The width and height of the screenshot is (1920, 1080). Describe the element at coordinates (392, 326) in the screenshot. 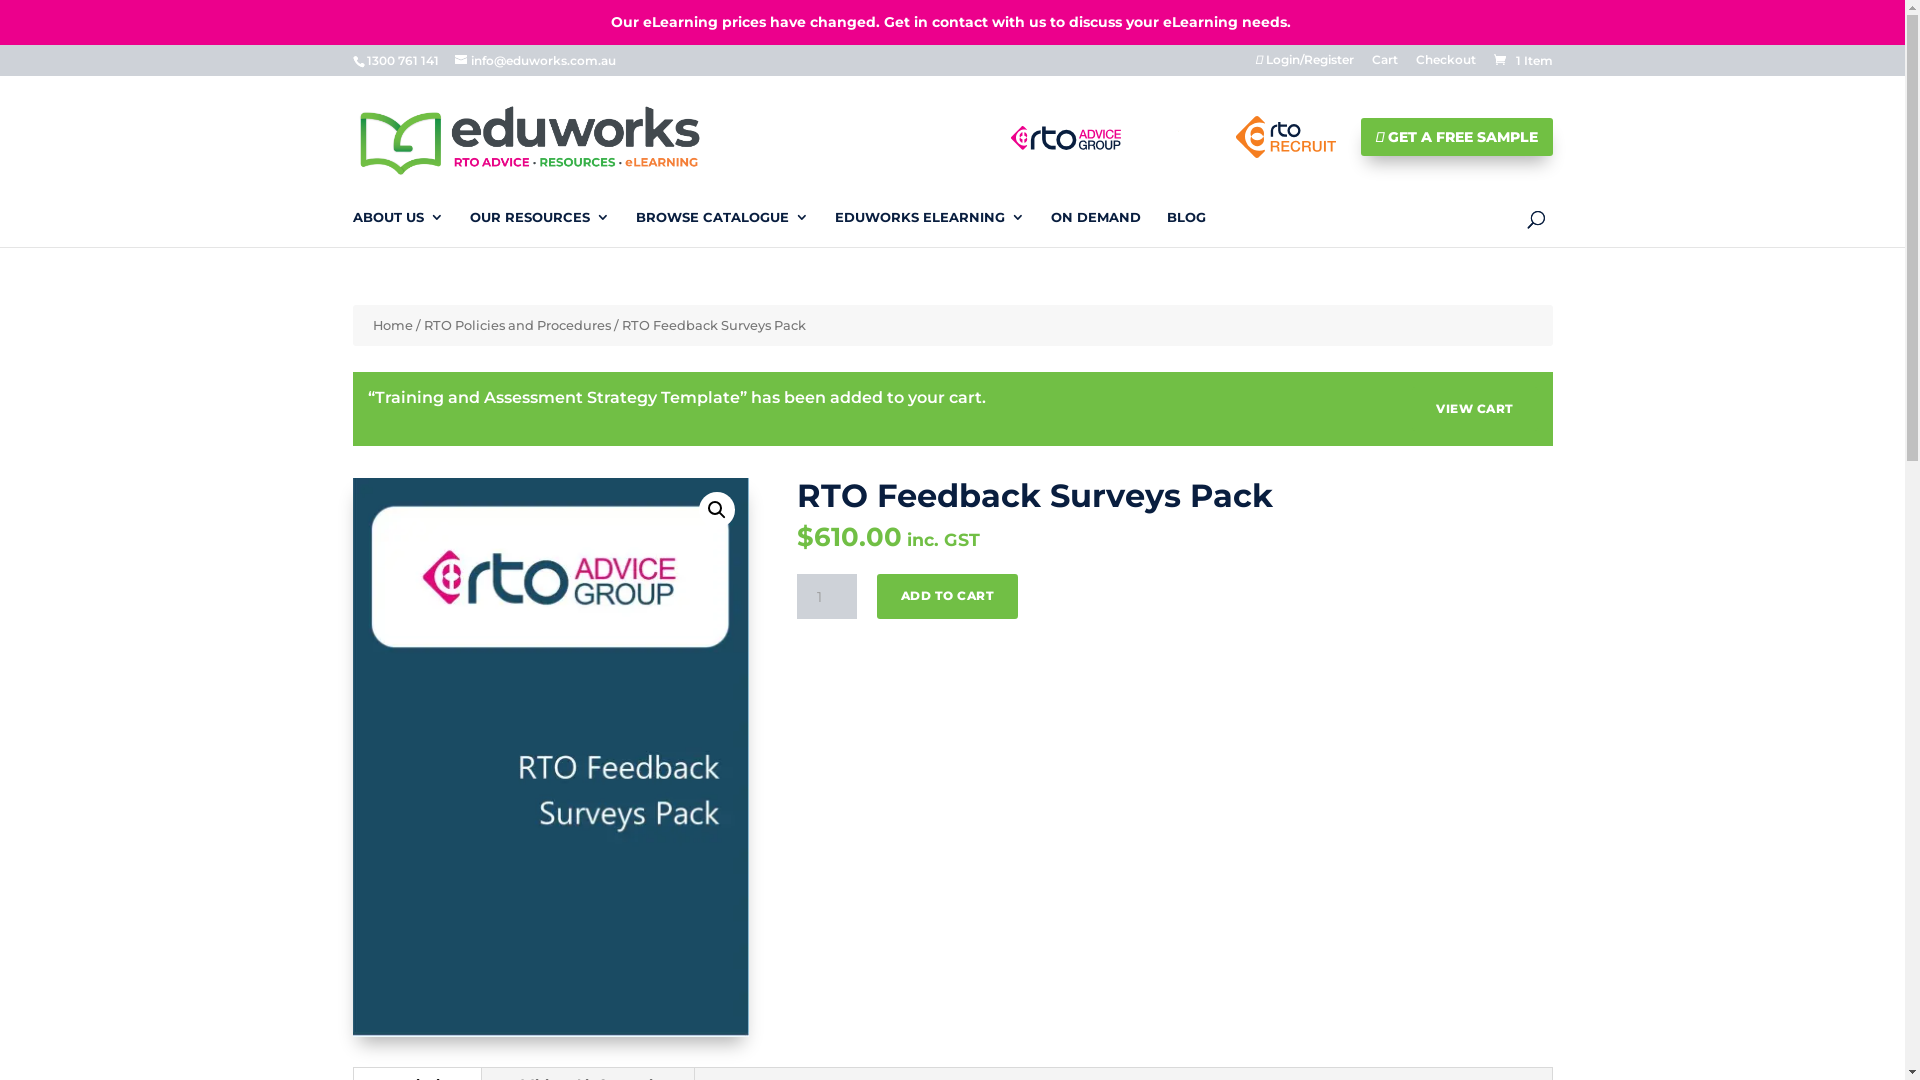

I see `Home` at that location.